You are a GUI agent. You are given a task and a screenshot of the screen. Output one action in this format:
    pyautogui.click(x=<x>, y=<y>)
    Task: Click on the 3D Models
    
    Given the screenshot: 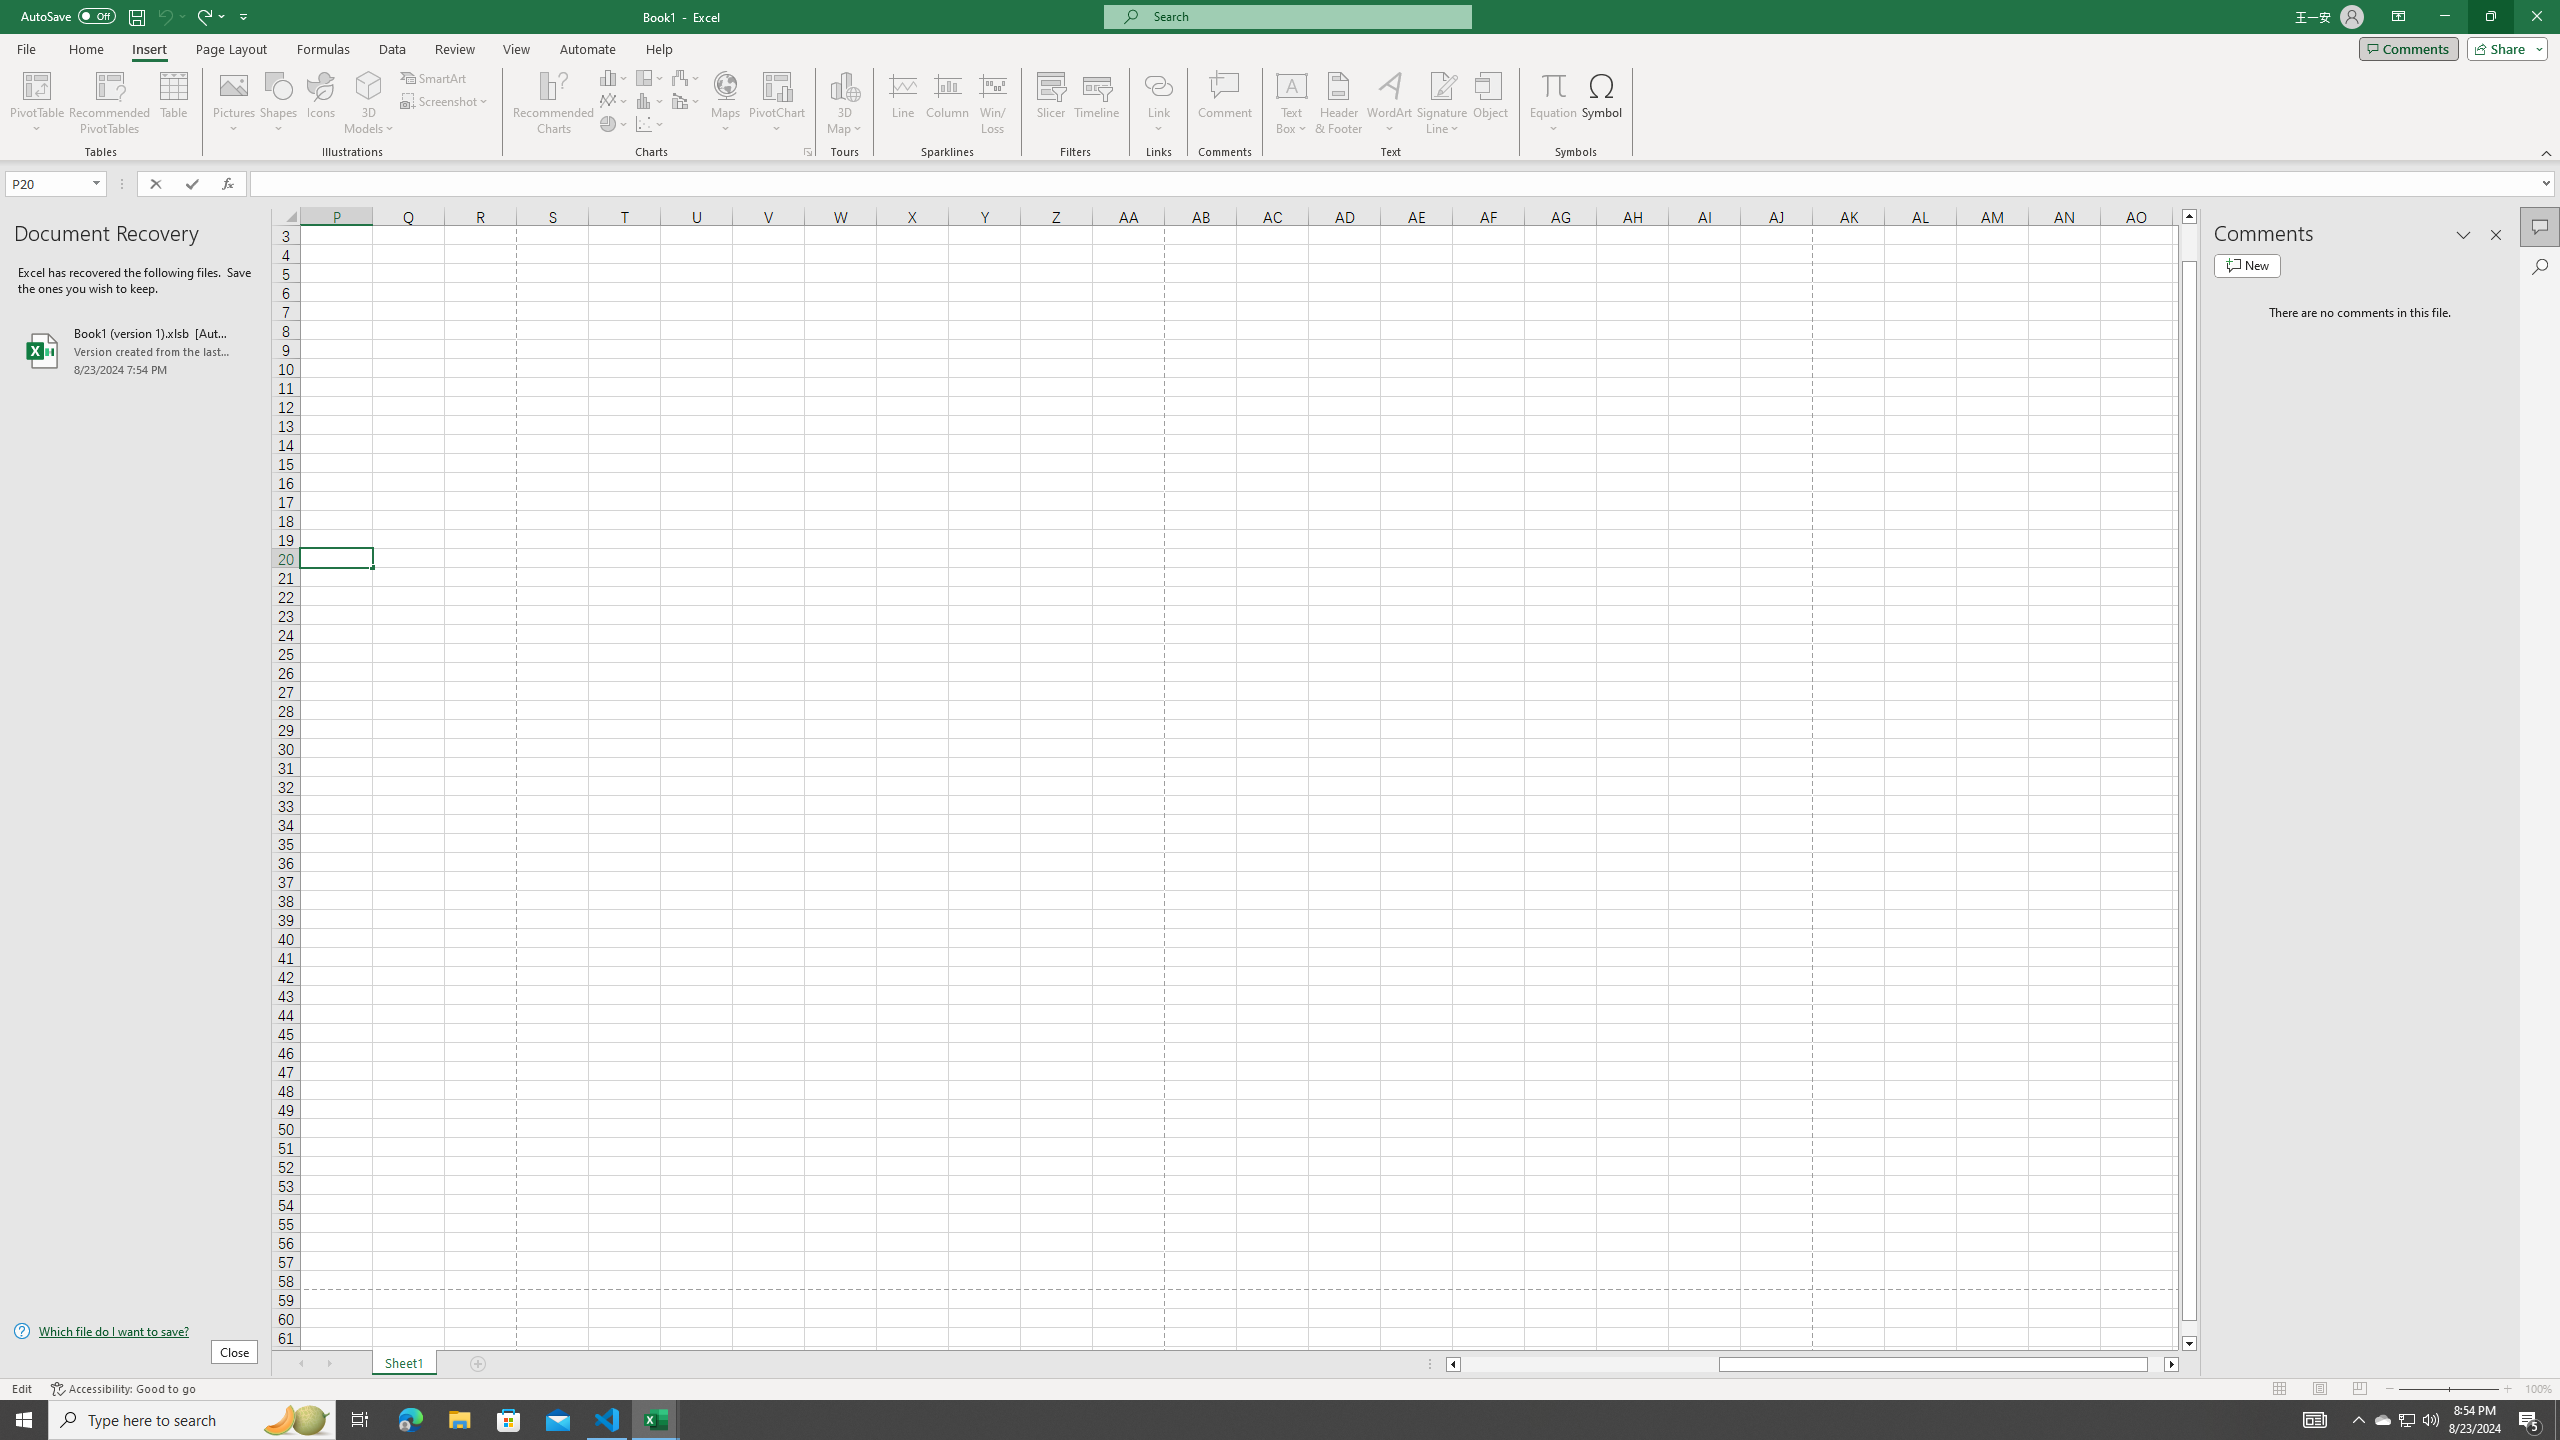 What is the action you would take?
    pyautogui.click(x=370, y=85)
    